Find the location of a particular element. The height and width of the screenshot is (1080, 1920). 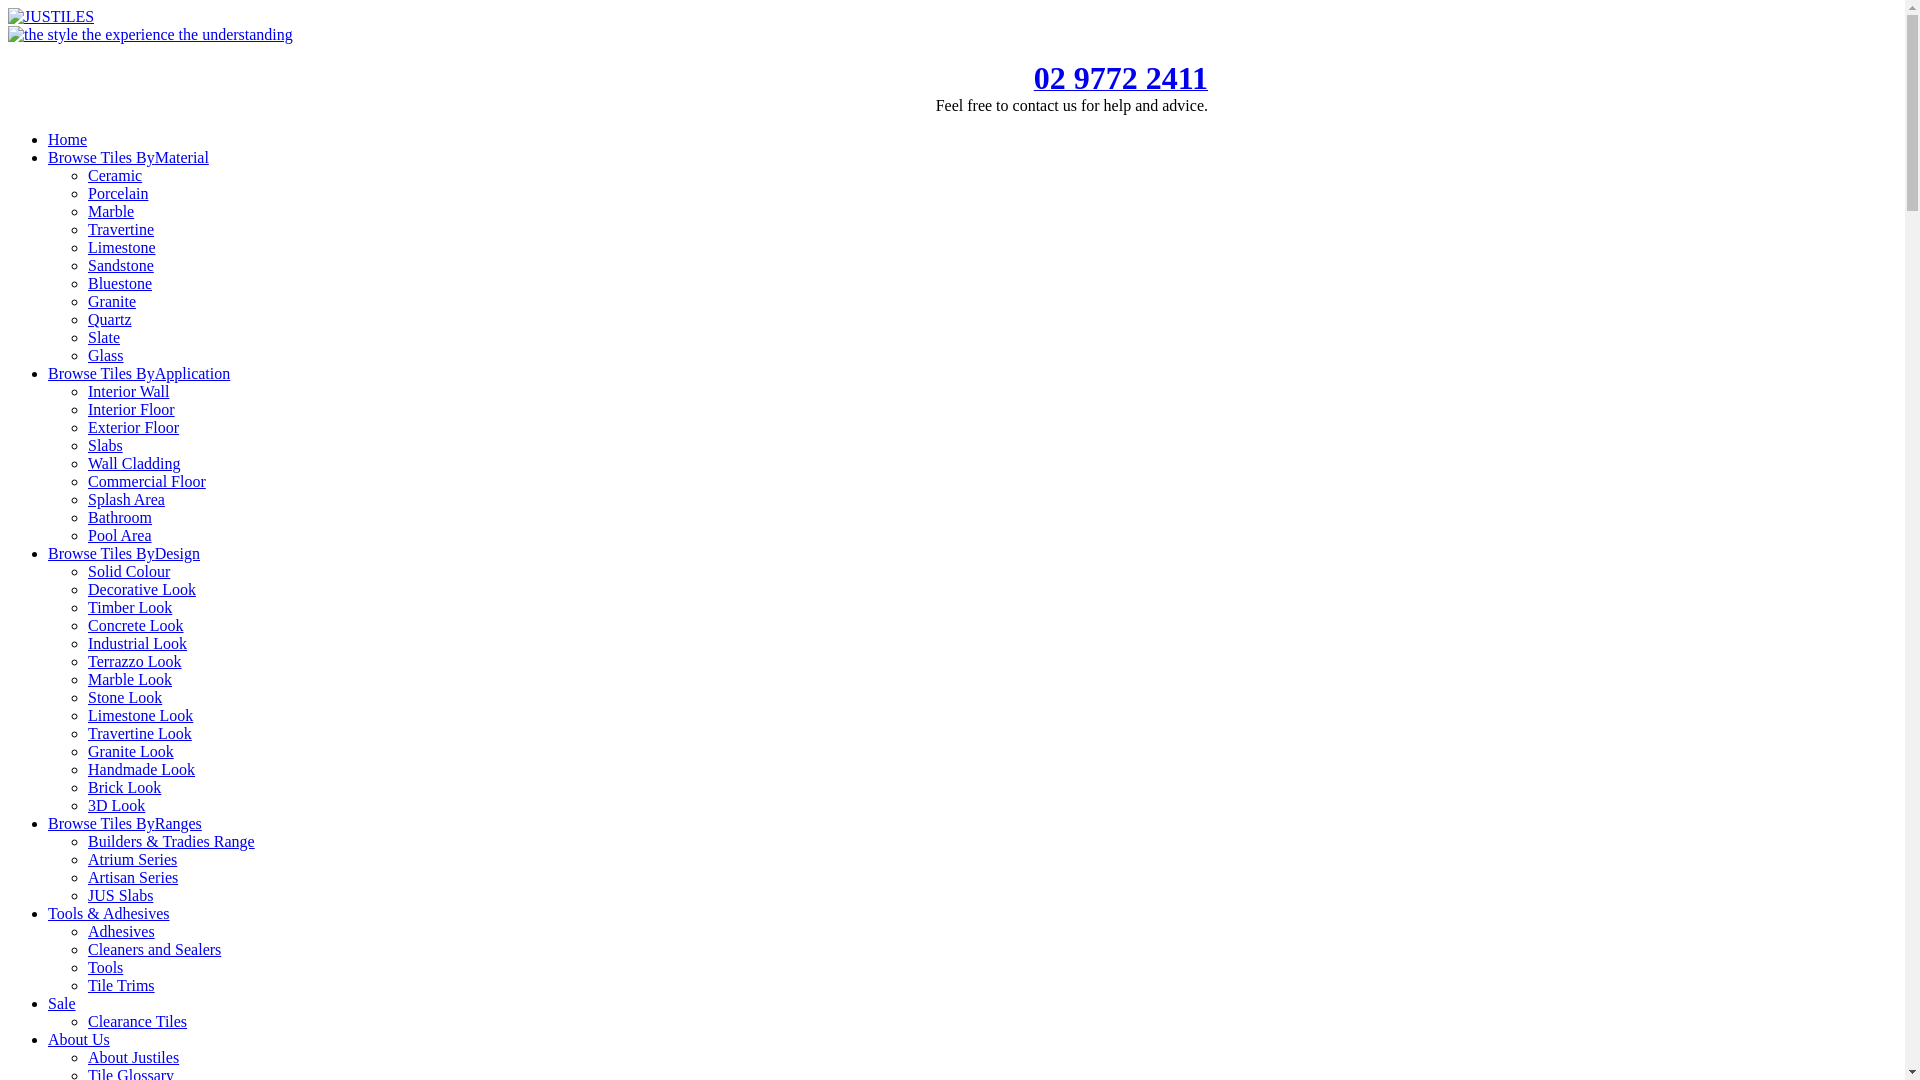

Cleaners and Sealers is located at coordinates (154, 950).